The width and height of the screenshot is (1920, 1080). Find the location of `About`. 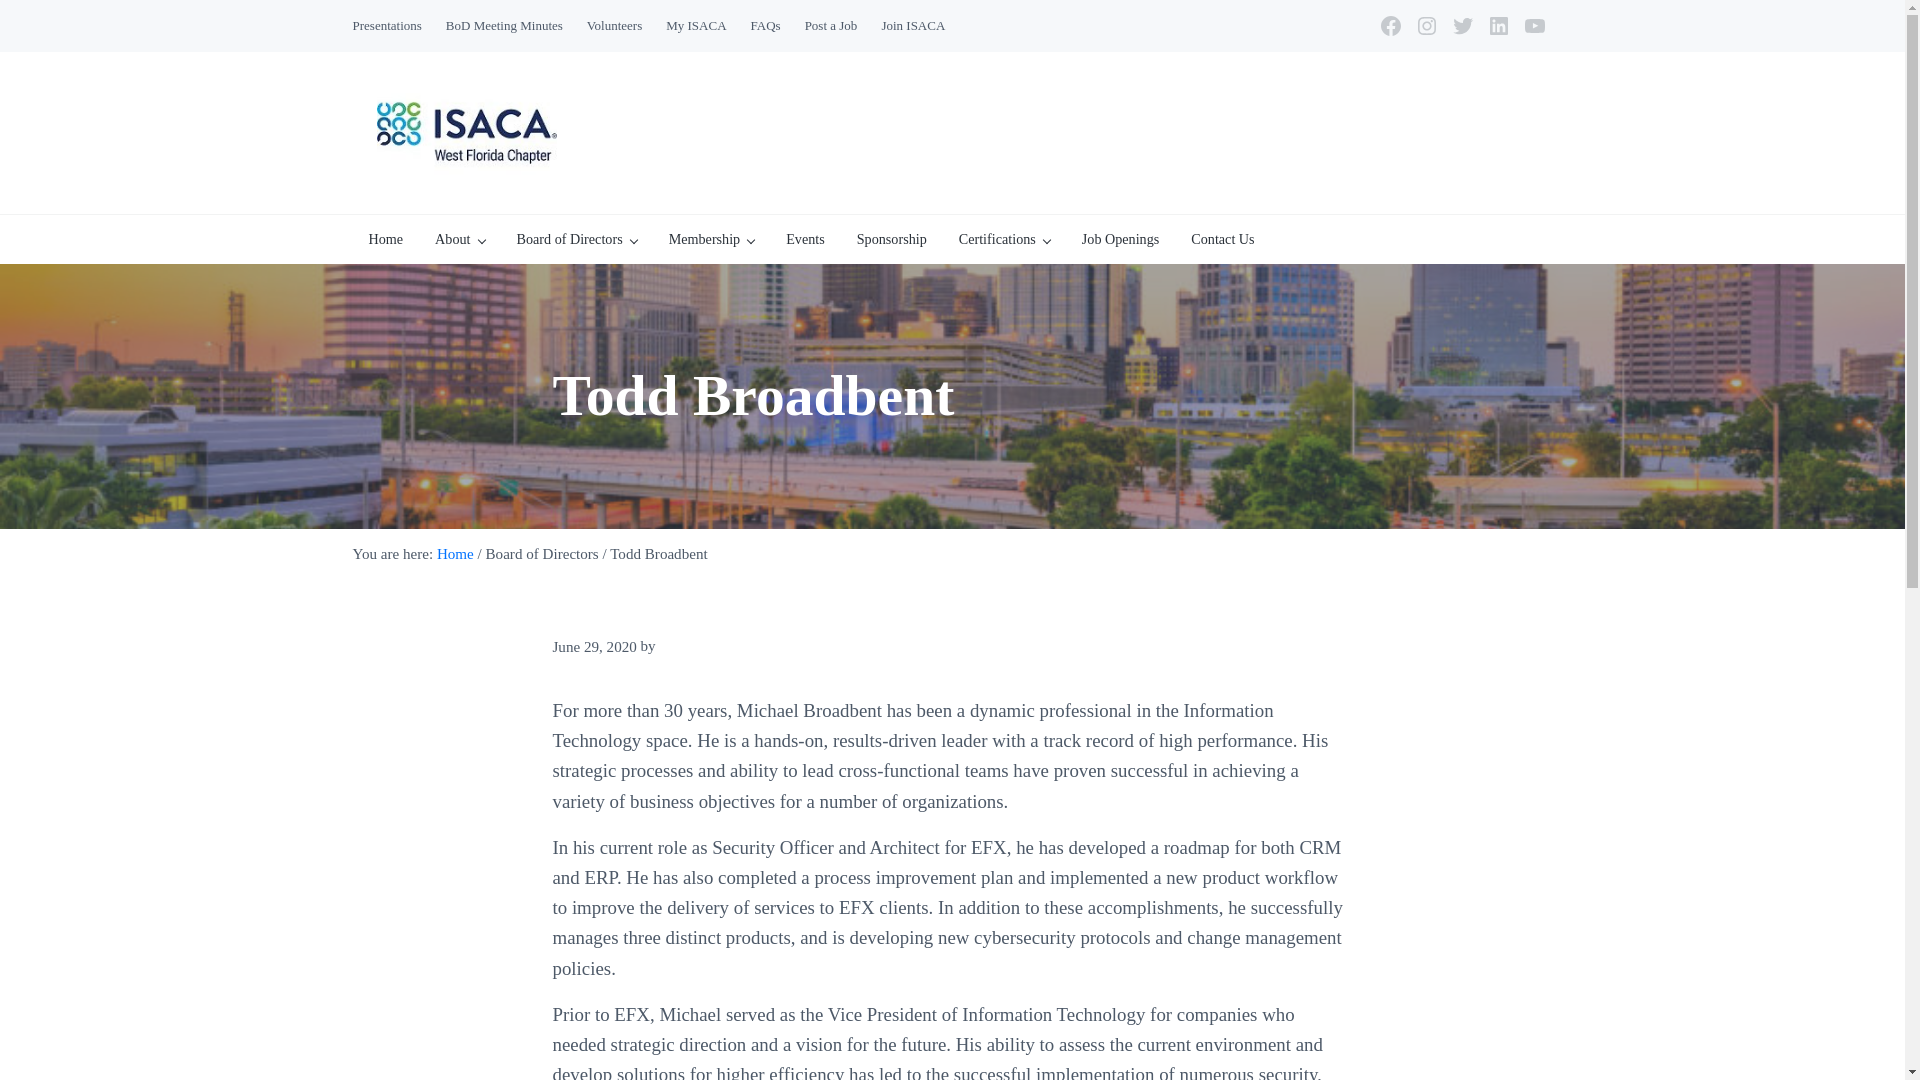

About is located at coordinates (458, 238).